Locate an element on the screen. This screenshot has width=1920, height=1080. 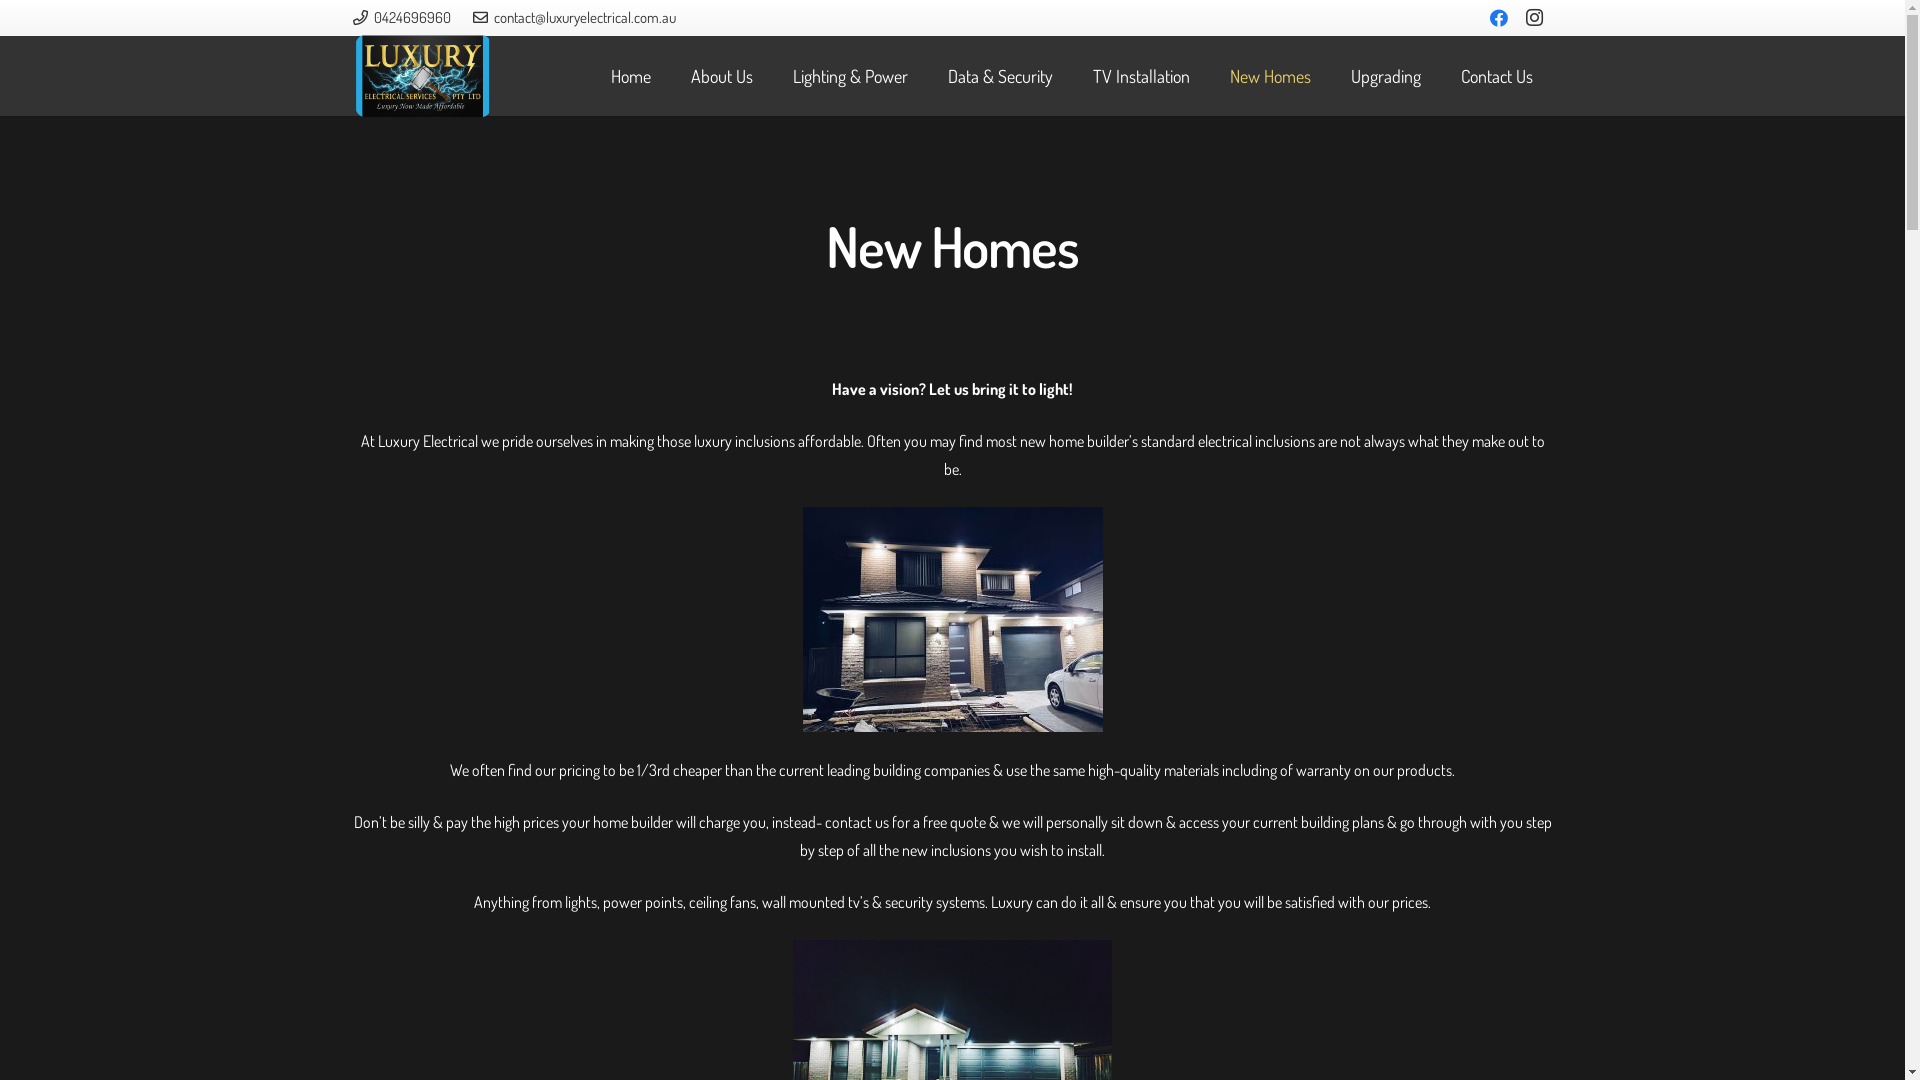
Instagram is located at coordinates (1535, 18).